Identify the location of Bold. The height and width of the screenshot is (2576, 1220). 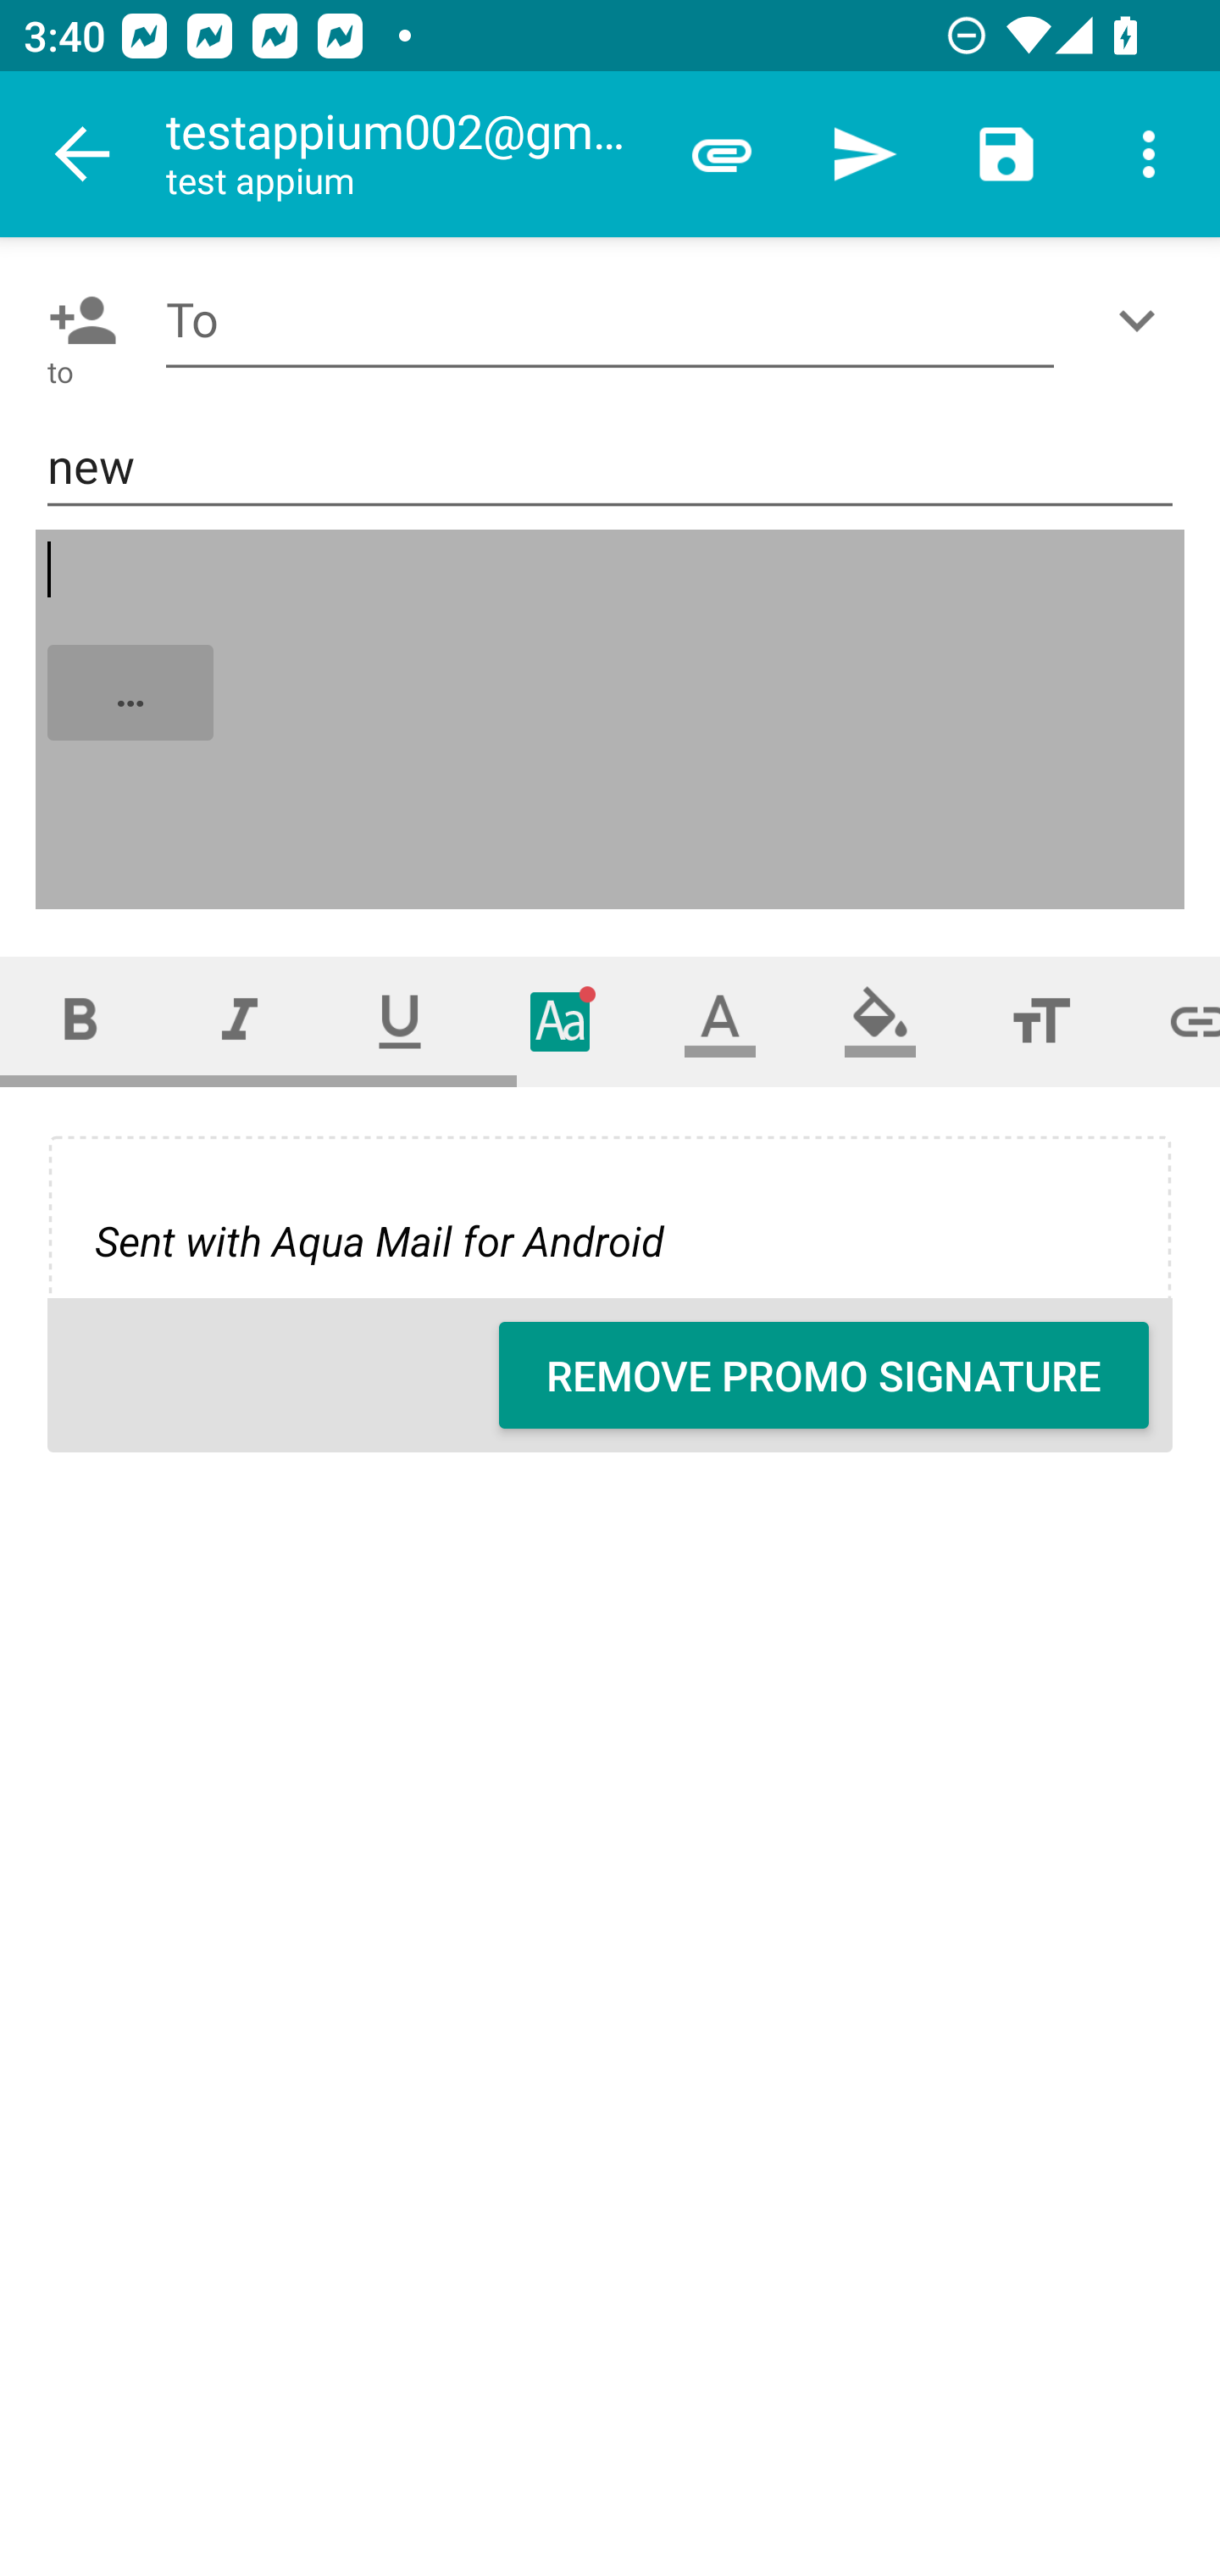
(80, 1020).